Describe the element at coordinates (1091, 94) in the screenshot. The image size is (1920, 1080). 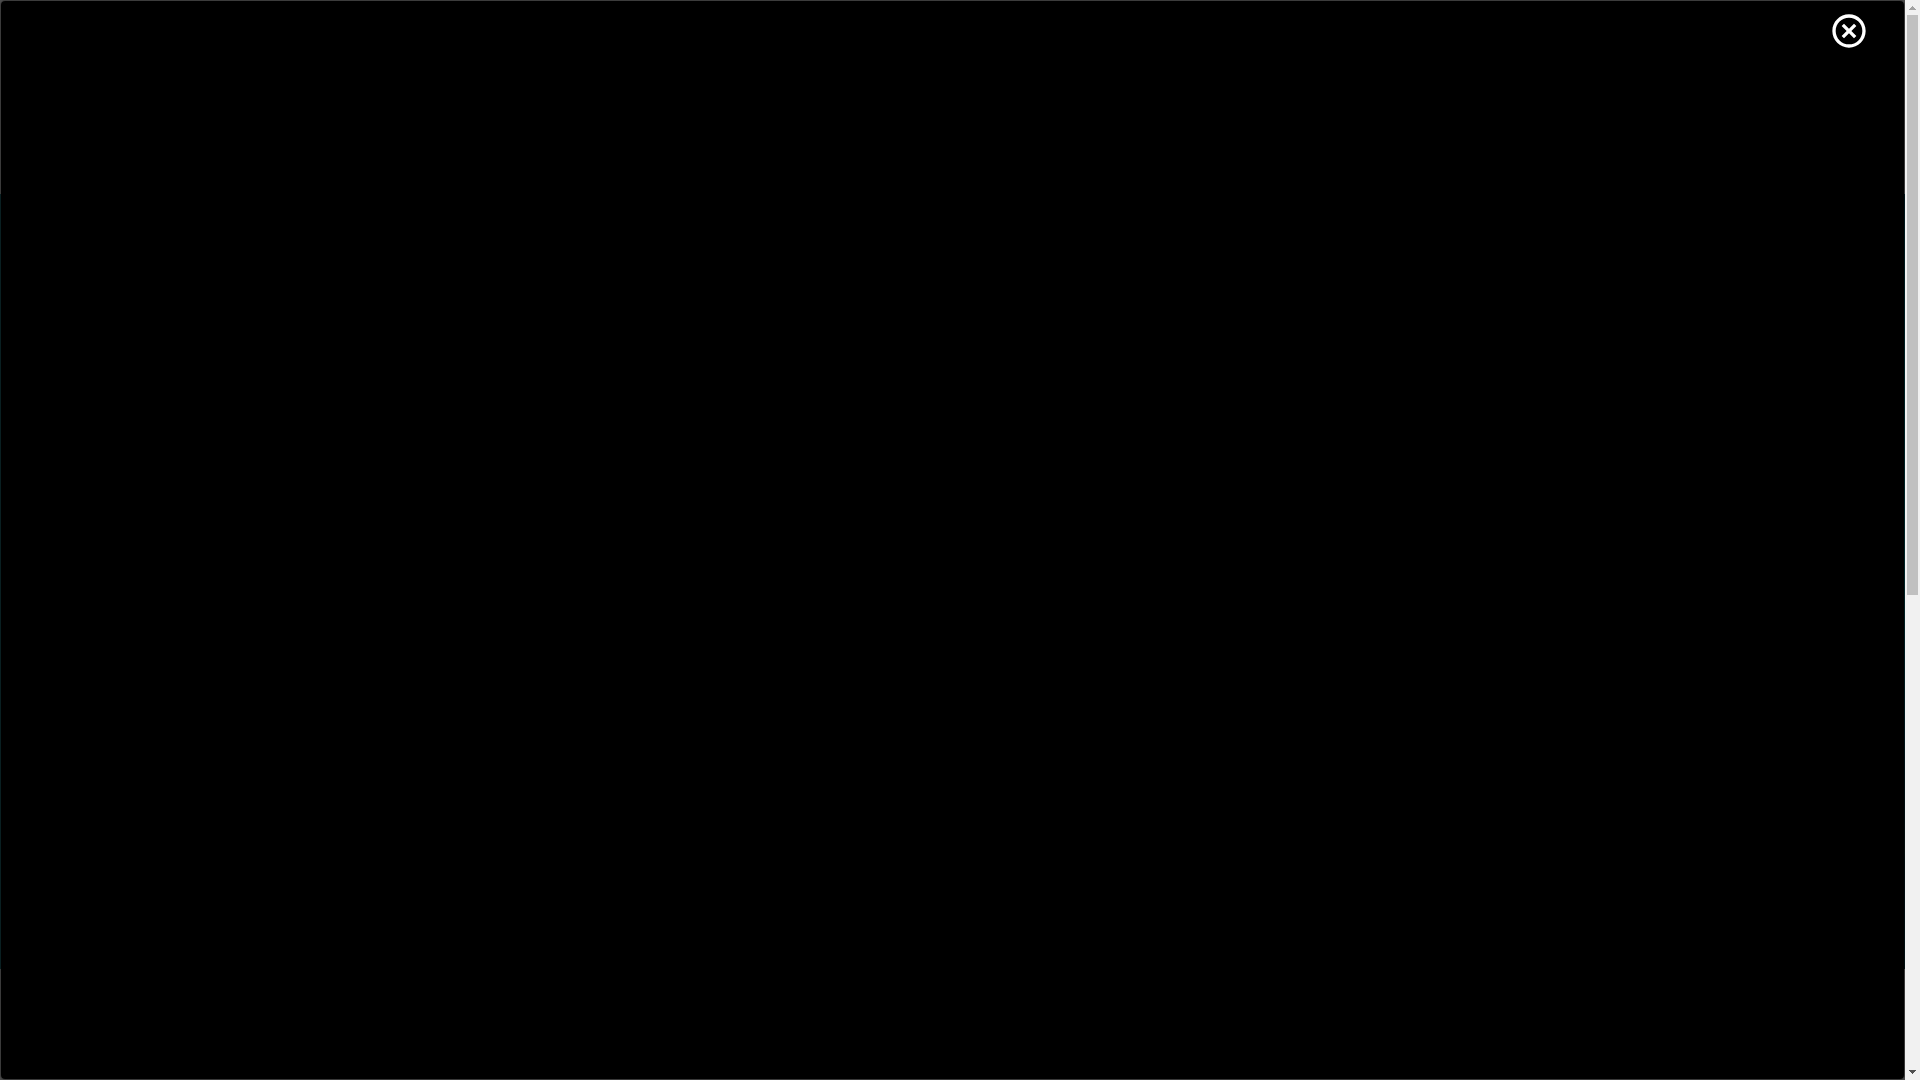
I see `JE FAIS UN DON` at that location.